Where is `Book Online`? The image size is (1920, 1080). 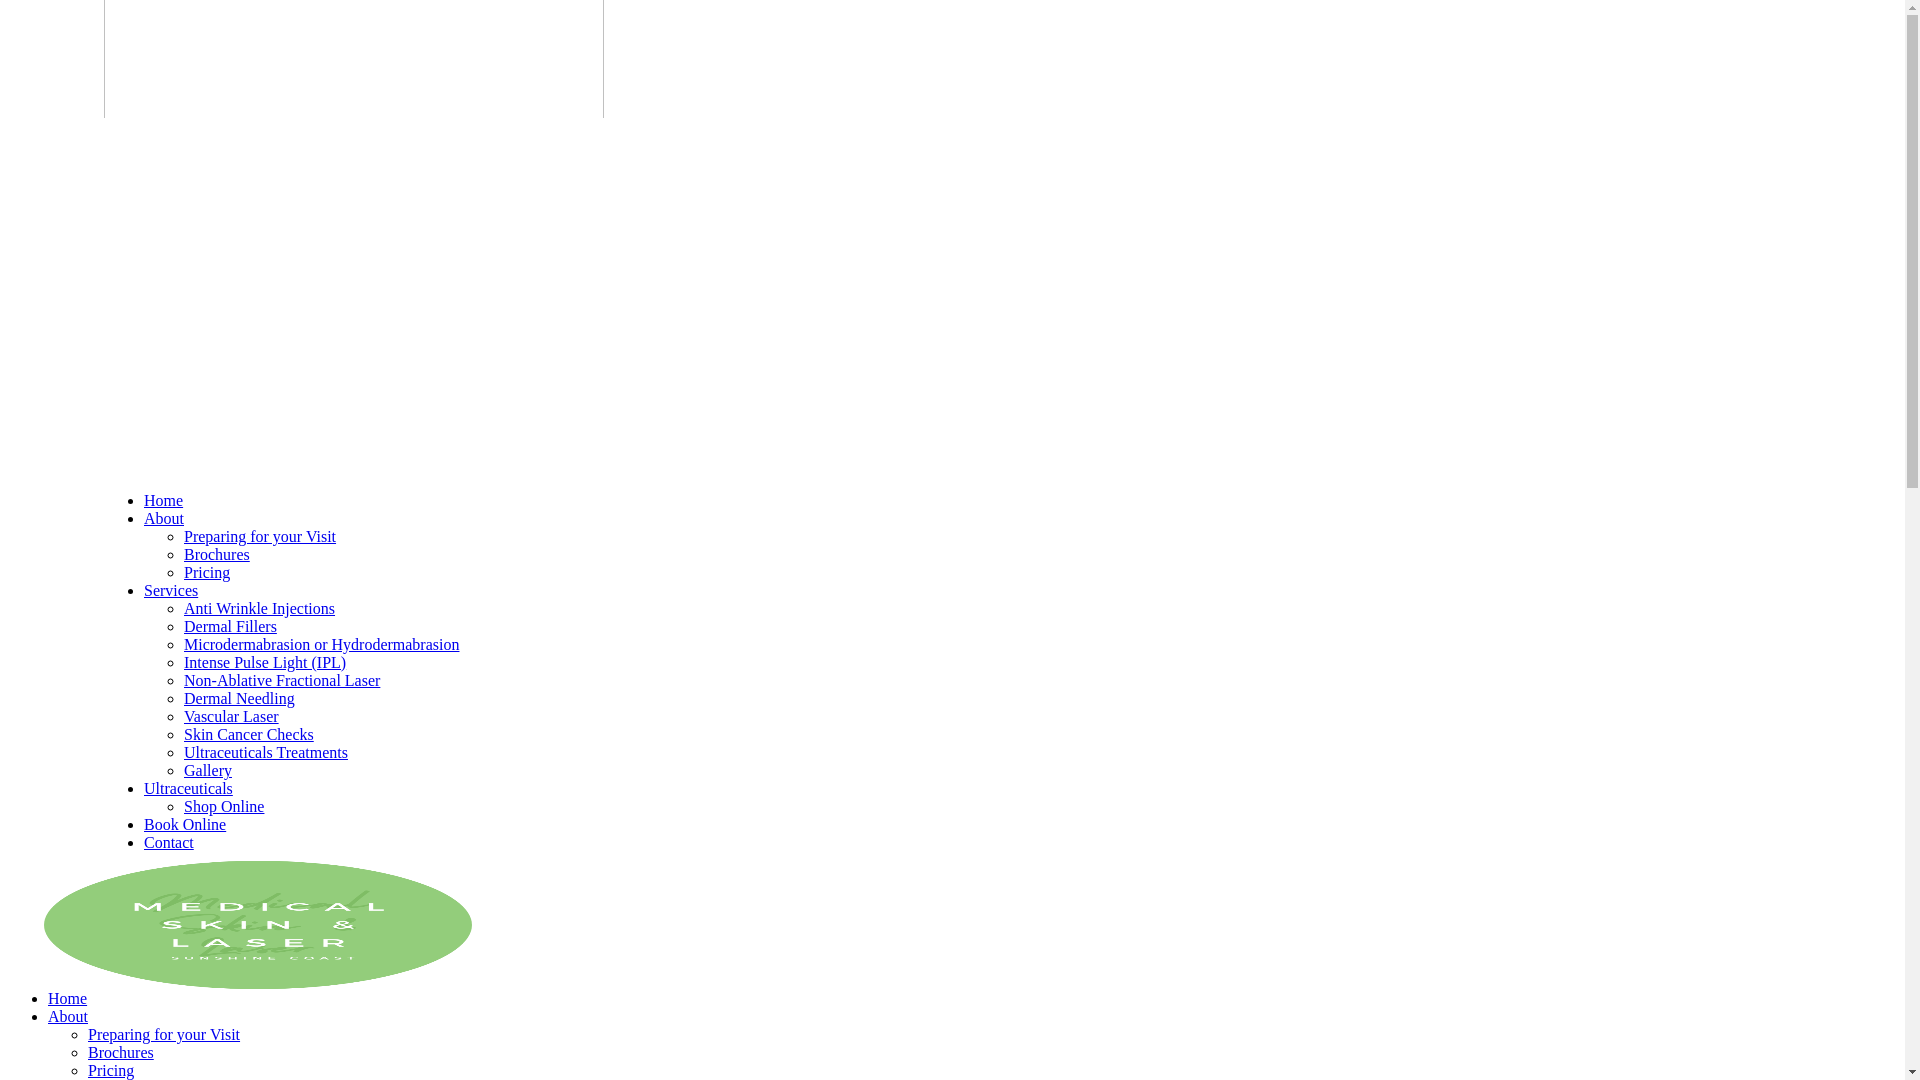 Book Online is located at coordinates (185, 824).